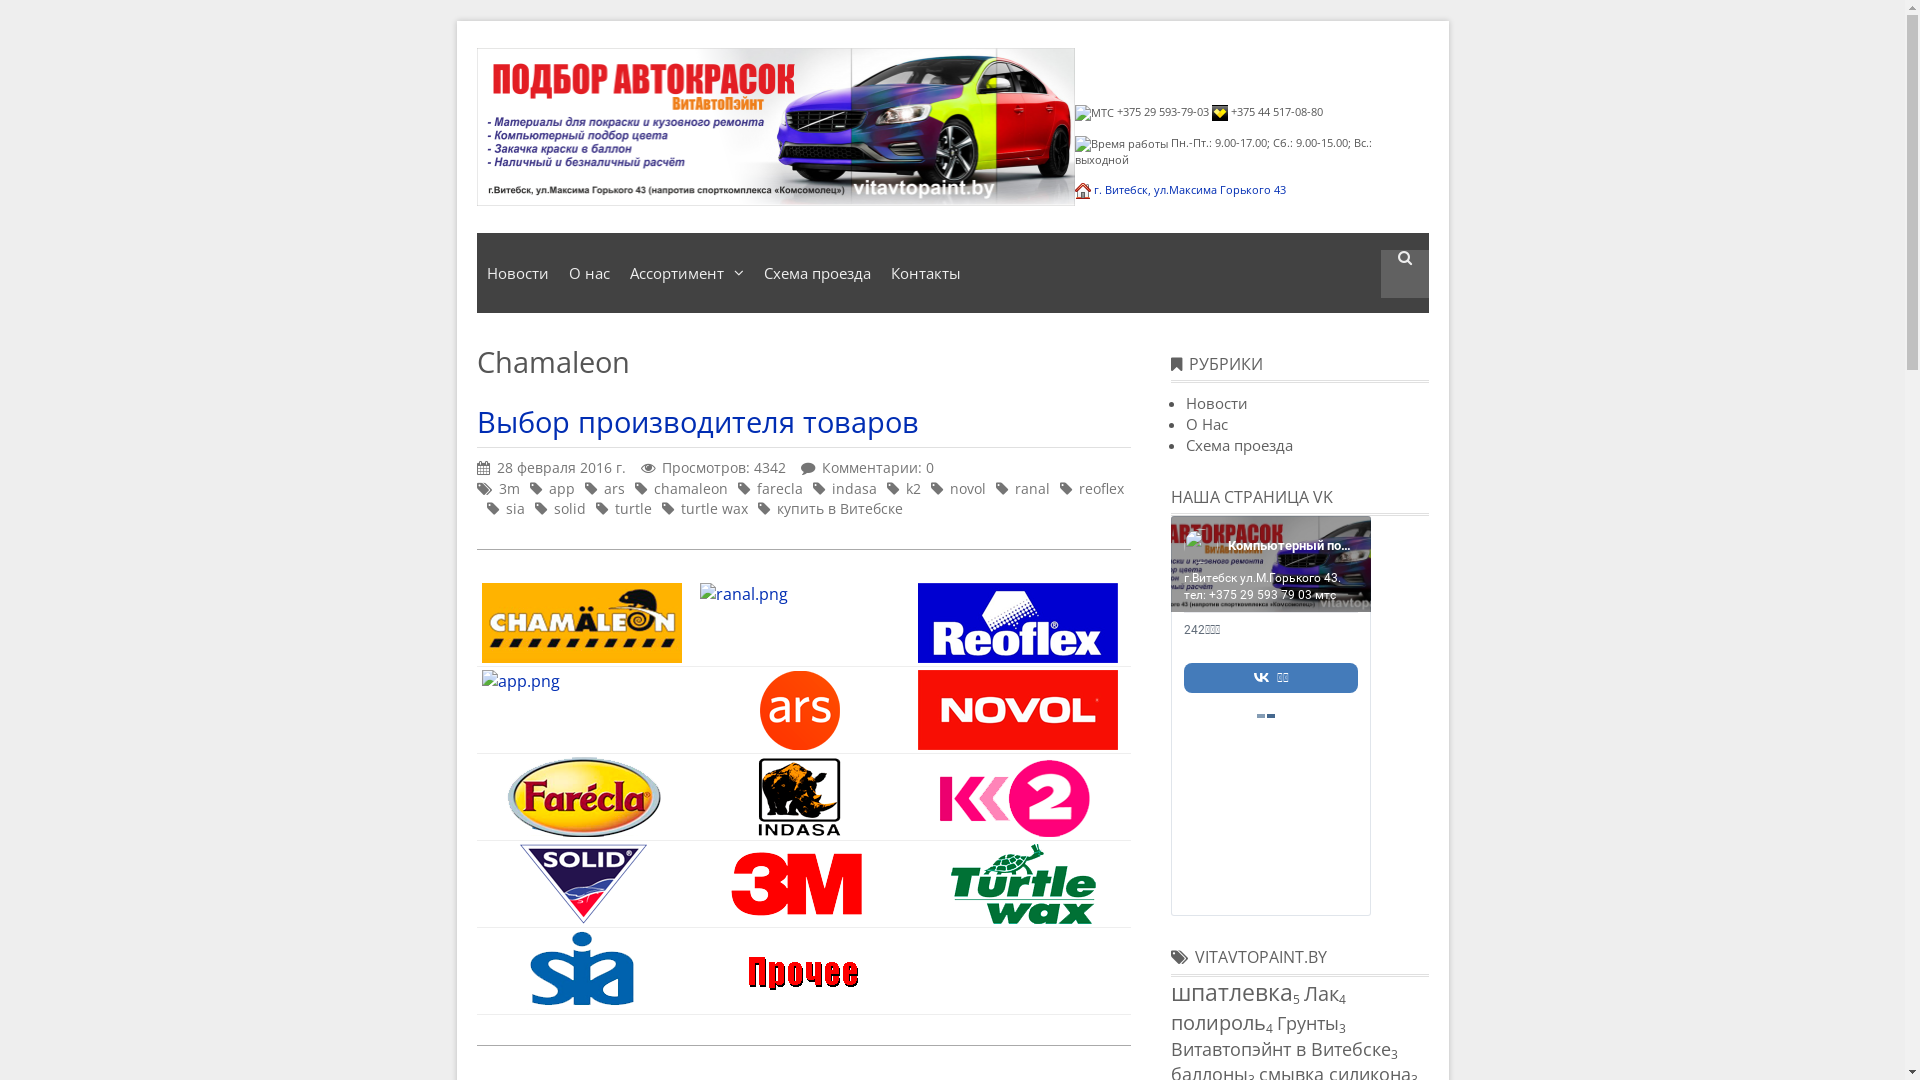 This screenshot has height=1080, width=1920. Describe the element at coordinates (1031, 488) in the screenshot. I see `ranal` at that location.